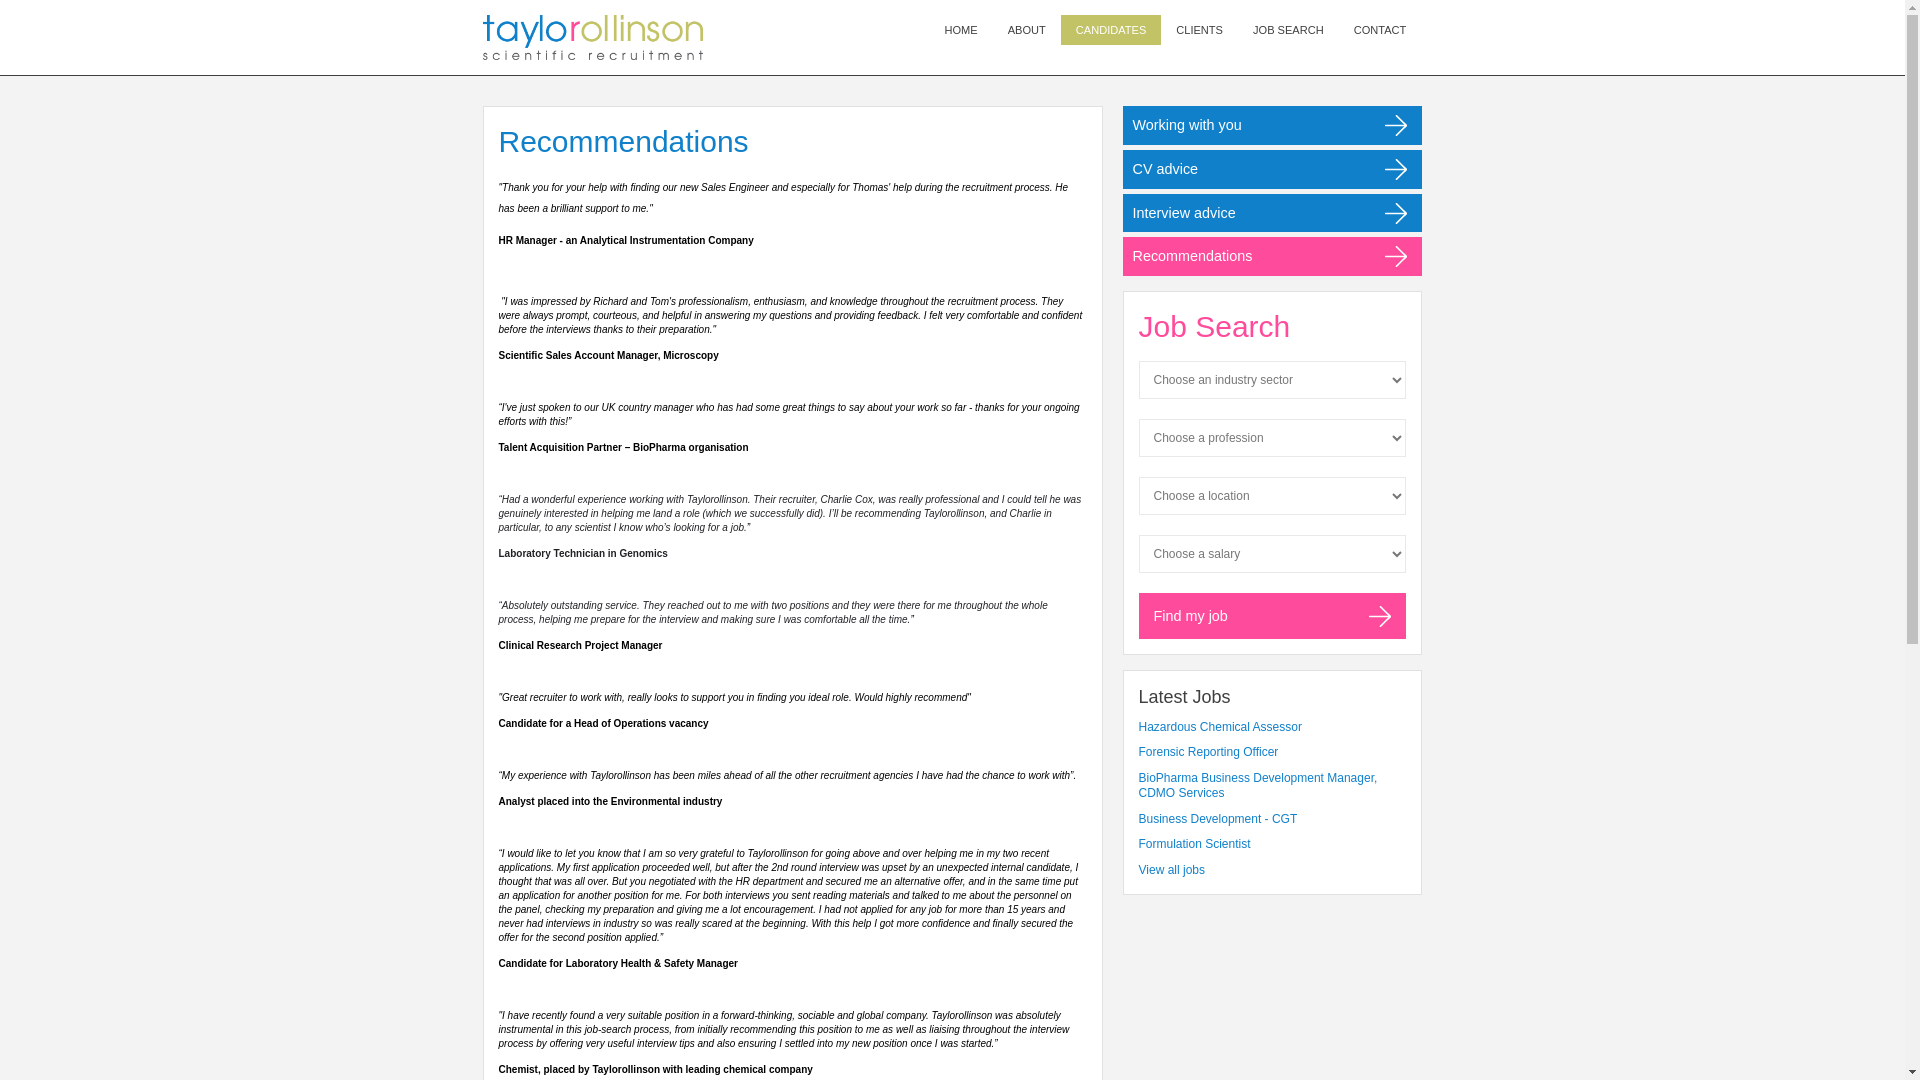  What do you see at coordinates (1272, 214) in the screenshot?
I see `Interview advice` at bounding box center [1272, 214].